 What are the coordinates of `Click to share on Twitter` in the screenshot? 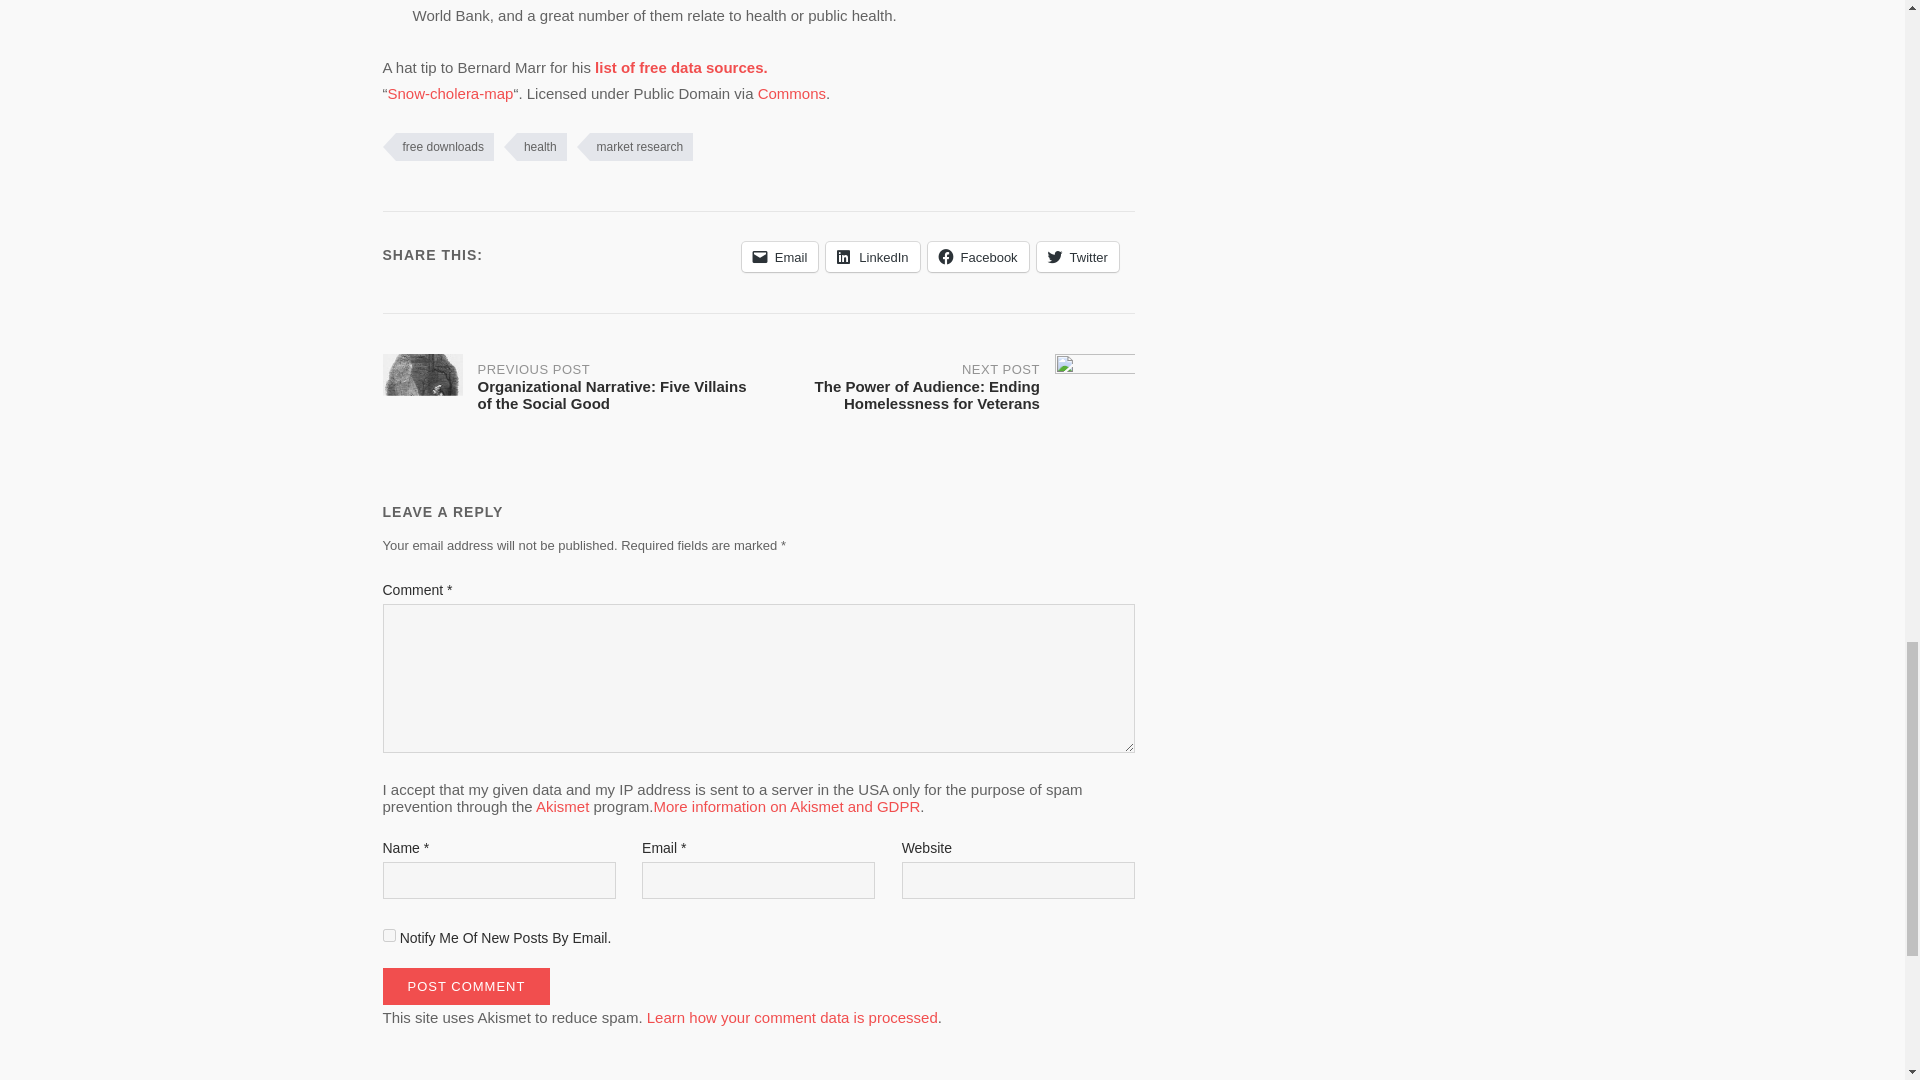 It's located at (1078, 256).